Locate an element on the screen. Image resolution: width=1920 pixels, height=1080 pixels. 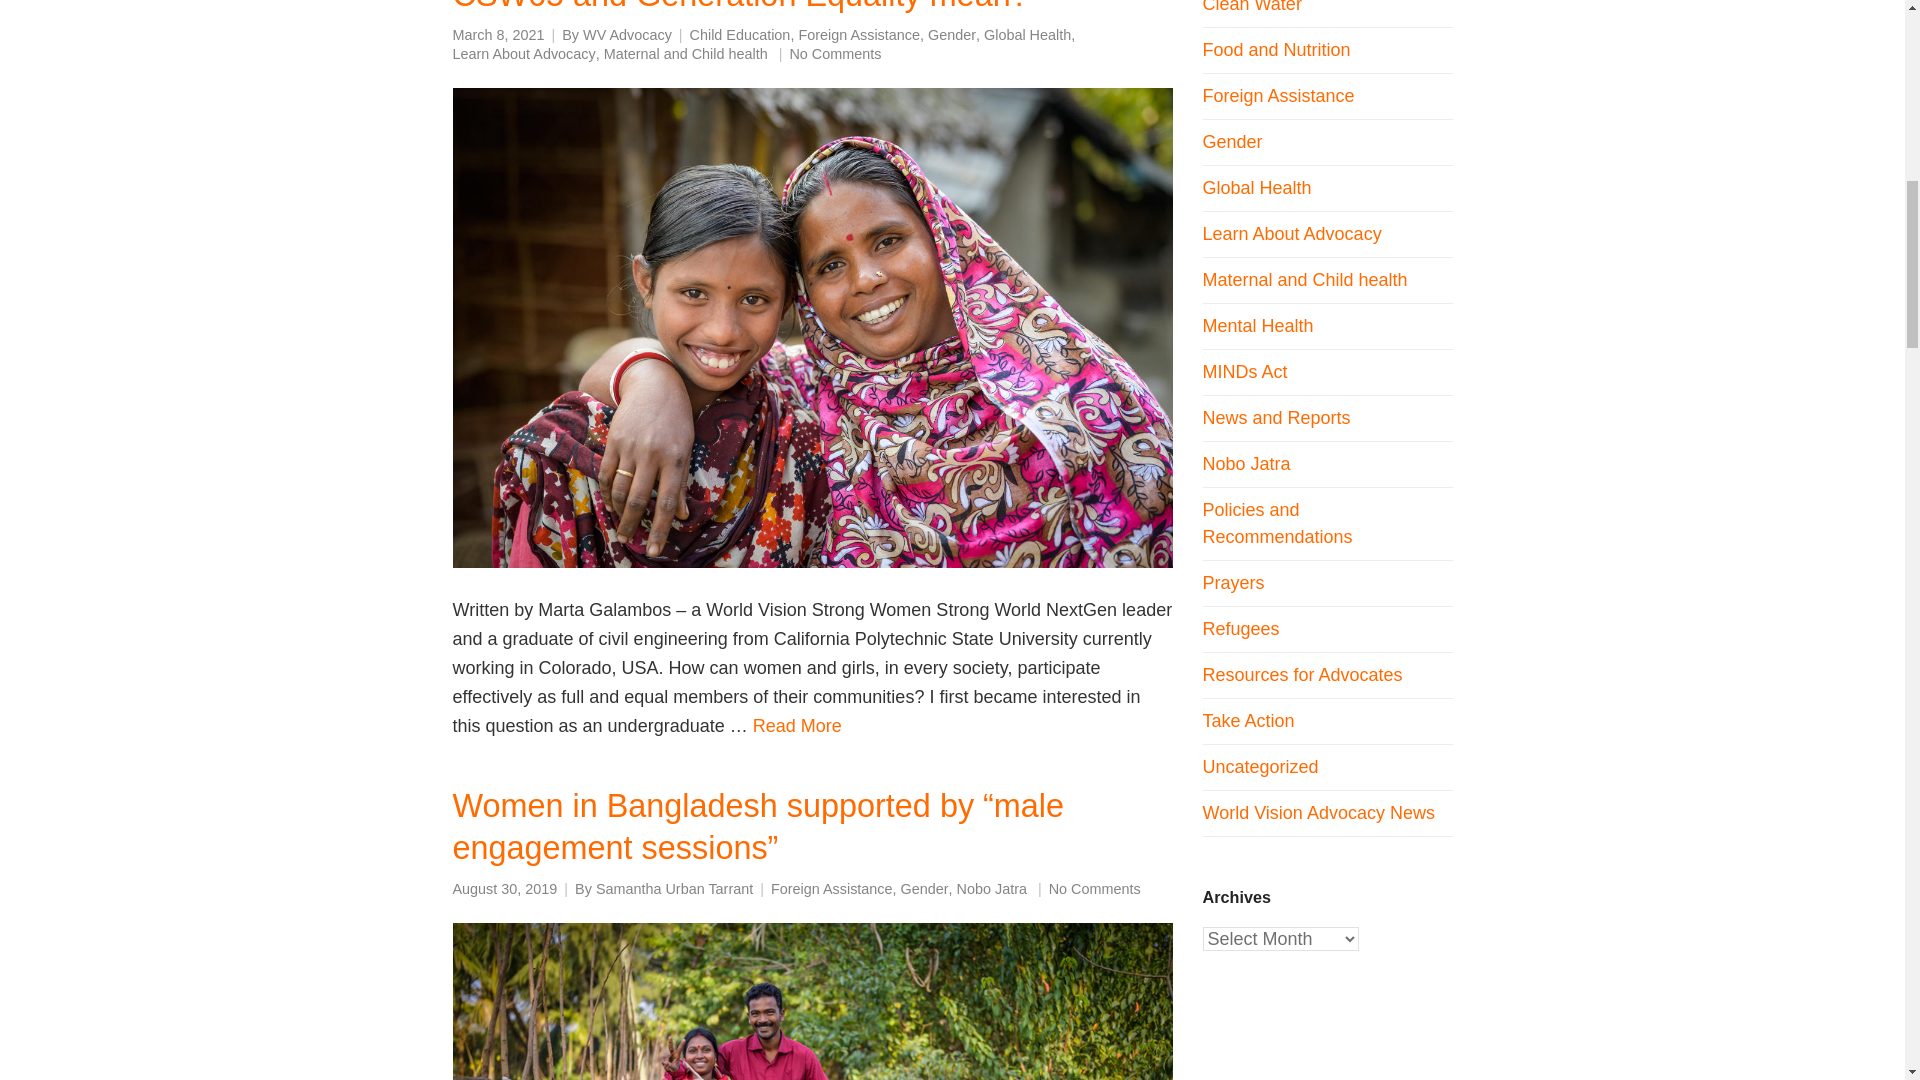
View all posts in Learn About Advocacy is located at coordinates (523, 54).